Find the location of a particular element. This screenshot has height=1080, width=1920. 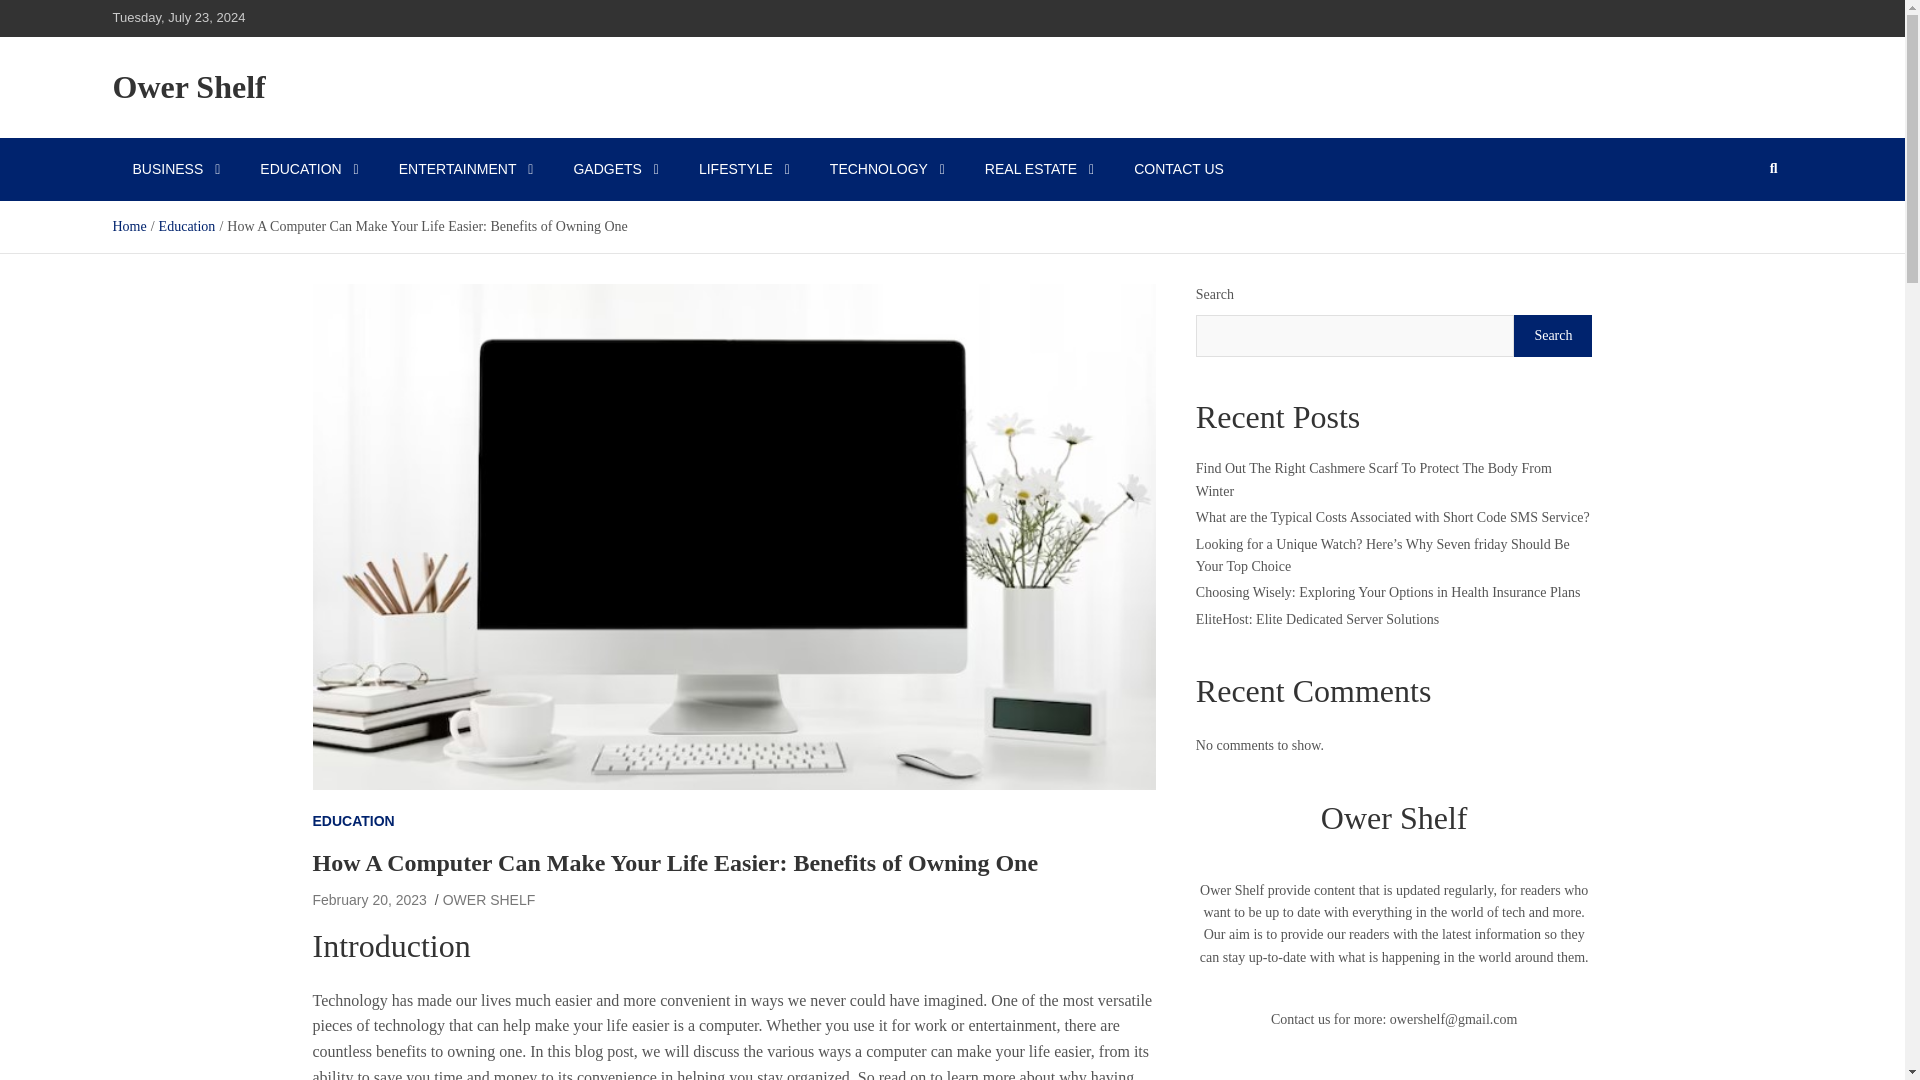

EDUCATION is located at coordinates (352, 820).